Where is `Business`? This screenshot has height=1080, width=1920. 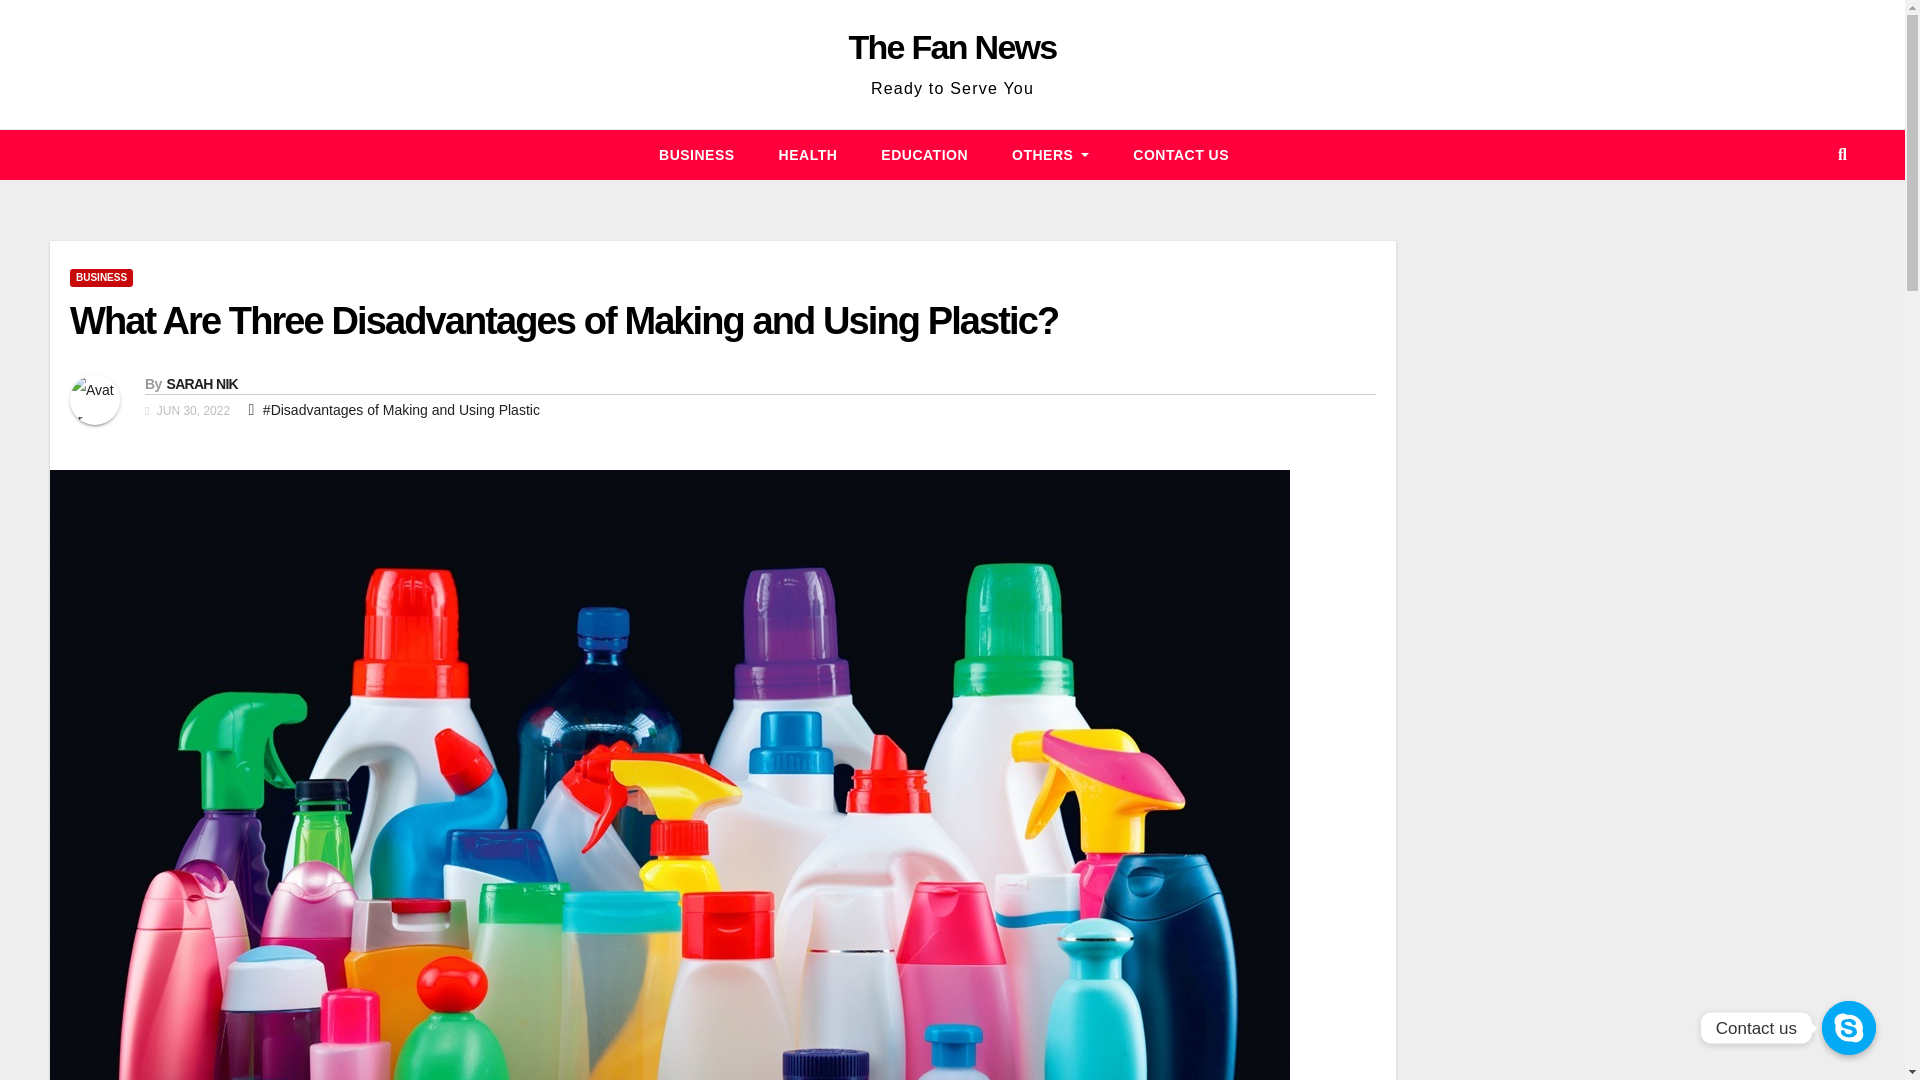 Business is located at coordinates (696, 154).